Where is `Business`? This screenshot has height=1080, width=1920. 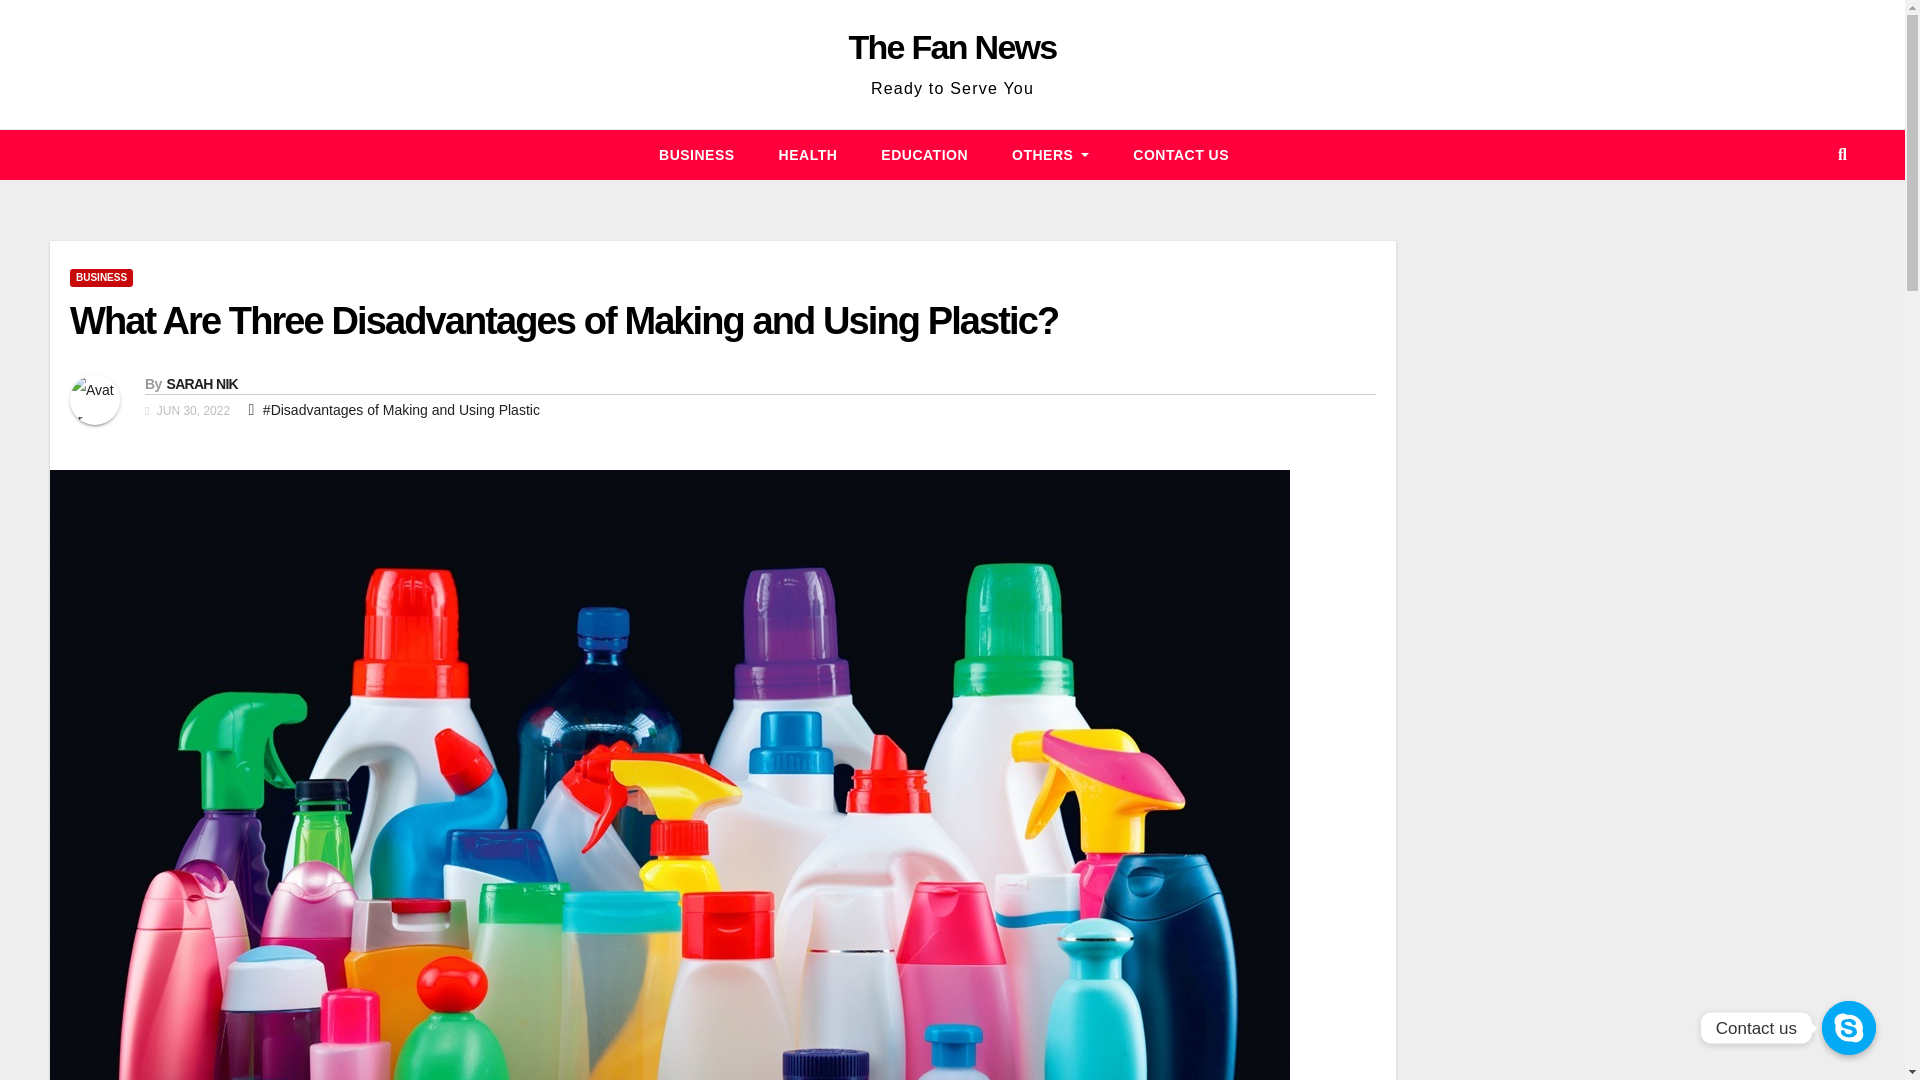 Business is located at coordinates (696, 154).